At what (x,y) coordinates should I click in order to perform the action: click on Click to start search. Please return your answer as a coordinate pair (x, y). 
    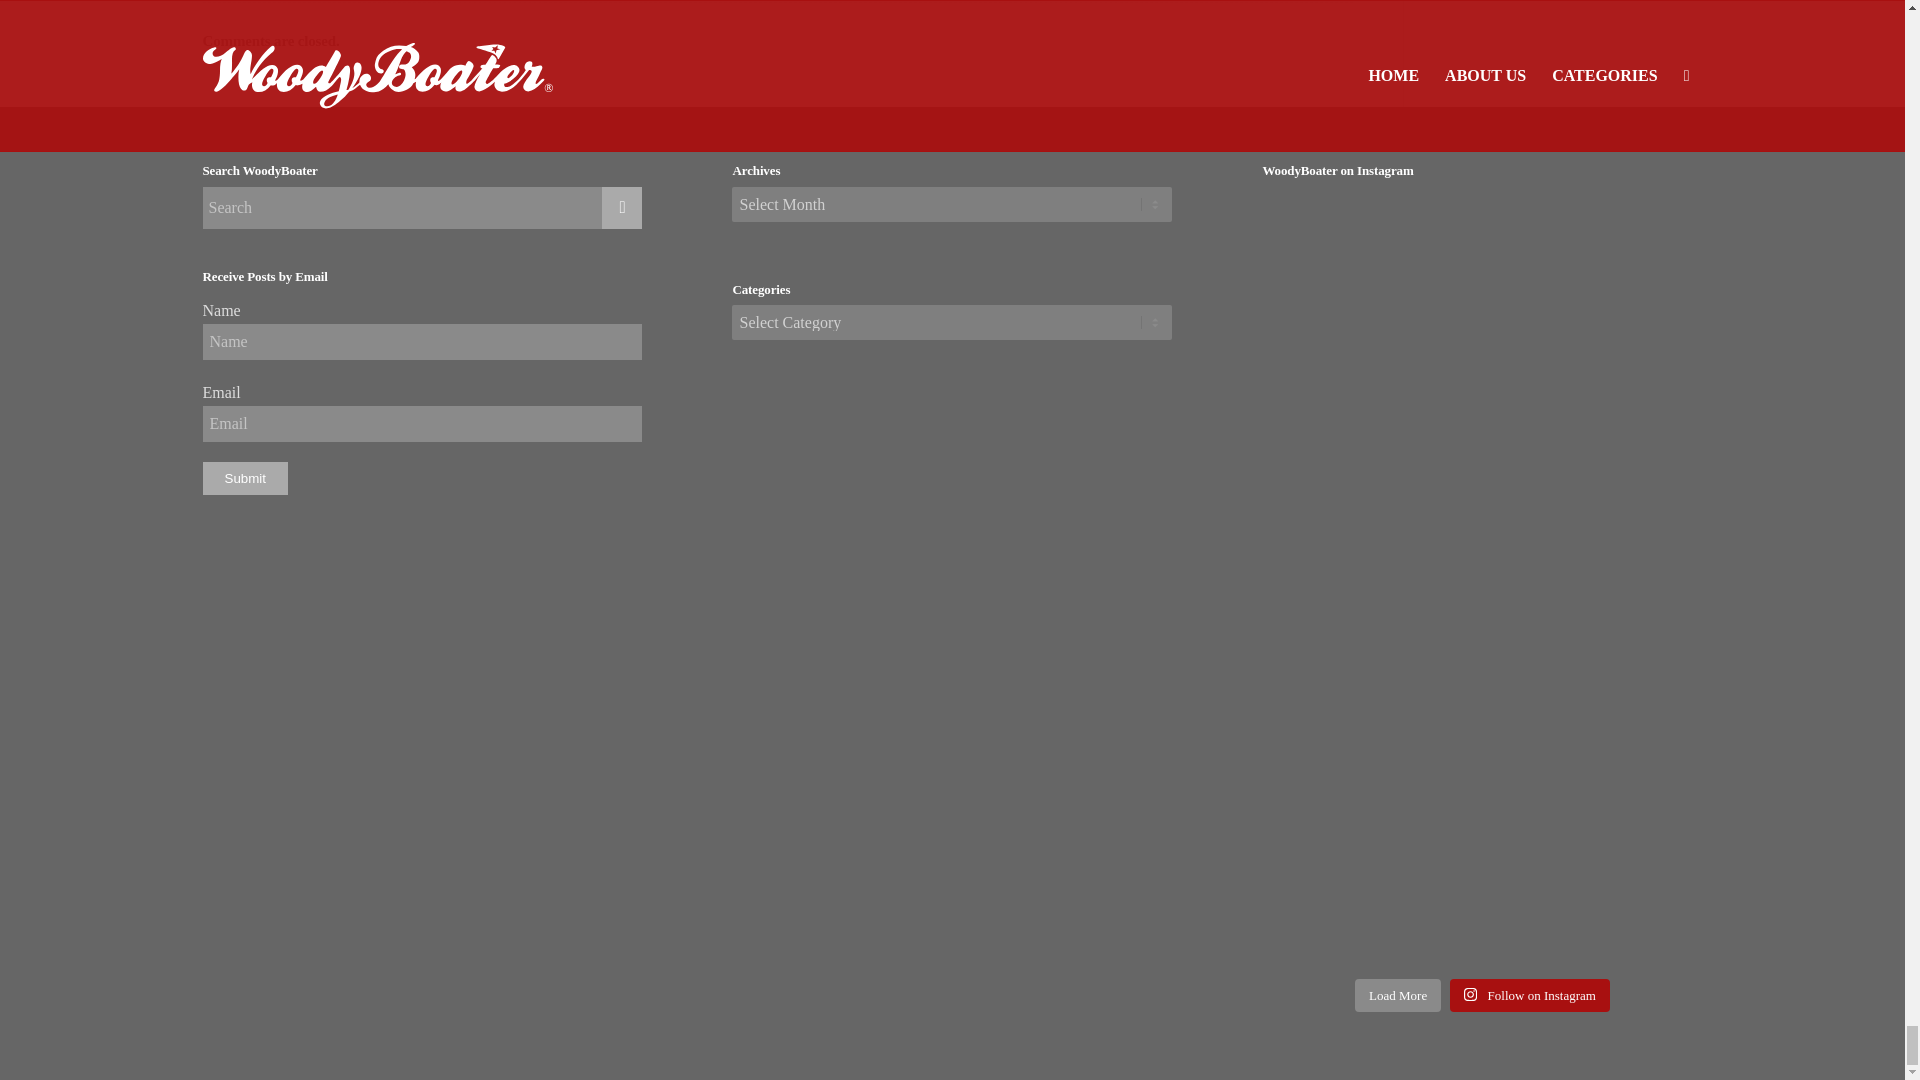
    Looking at the image, I should click on (622, 207).